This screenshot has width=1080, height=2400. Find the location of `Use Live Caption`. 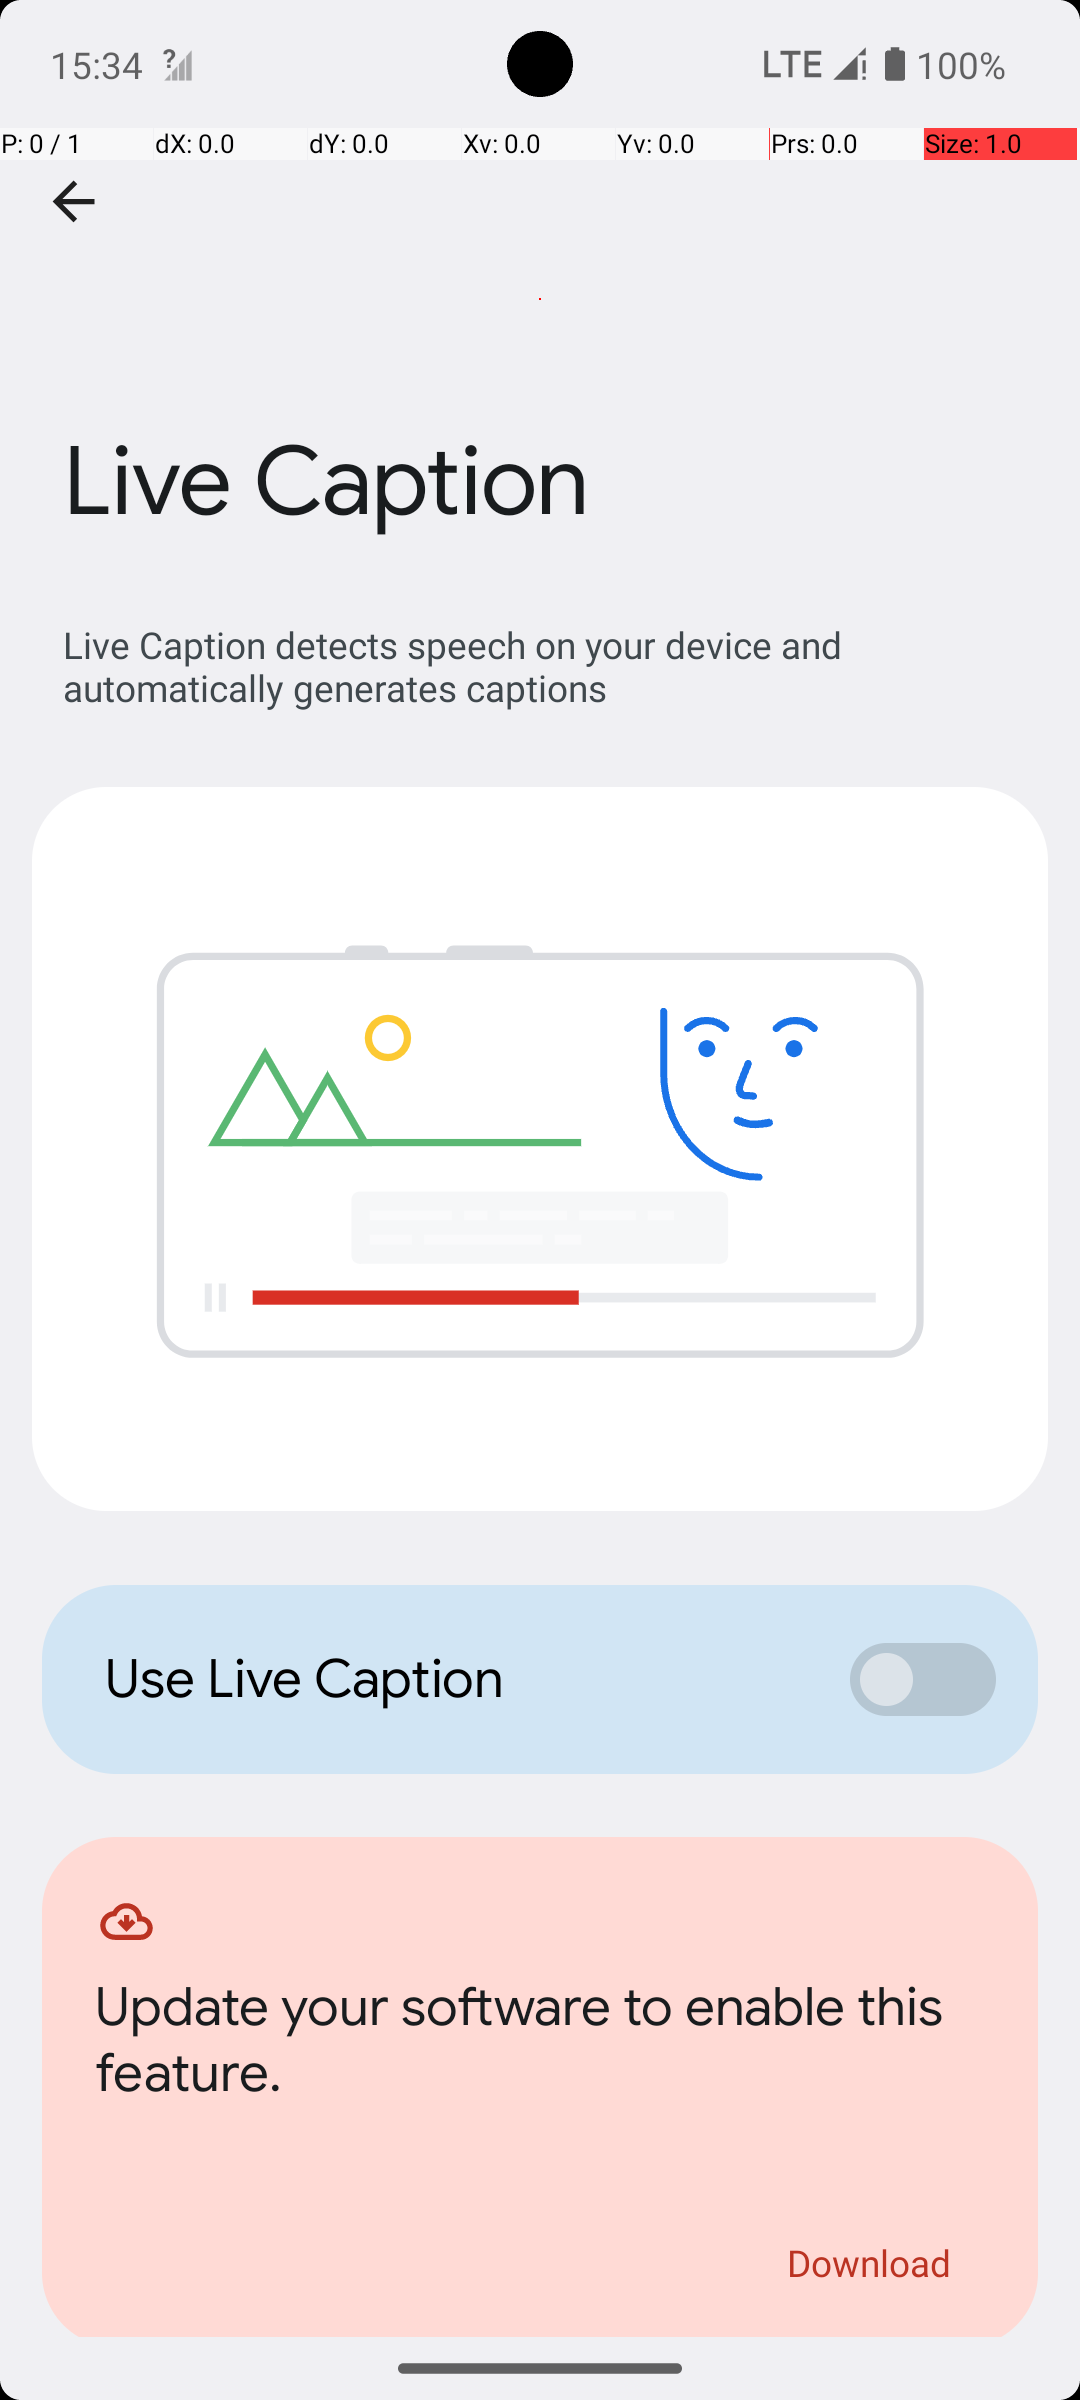

Use Live Caption is located at coordinates (456, 1679).